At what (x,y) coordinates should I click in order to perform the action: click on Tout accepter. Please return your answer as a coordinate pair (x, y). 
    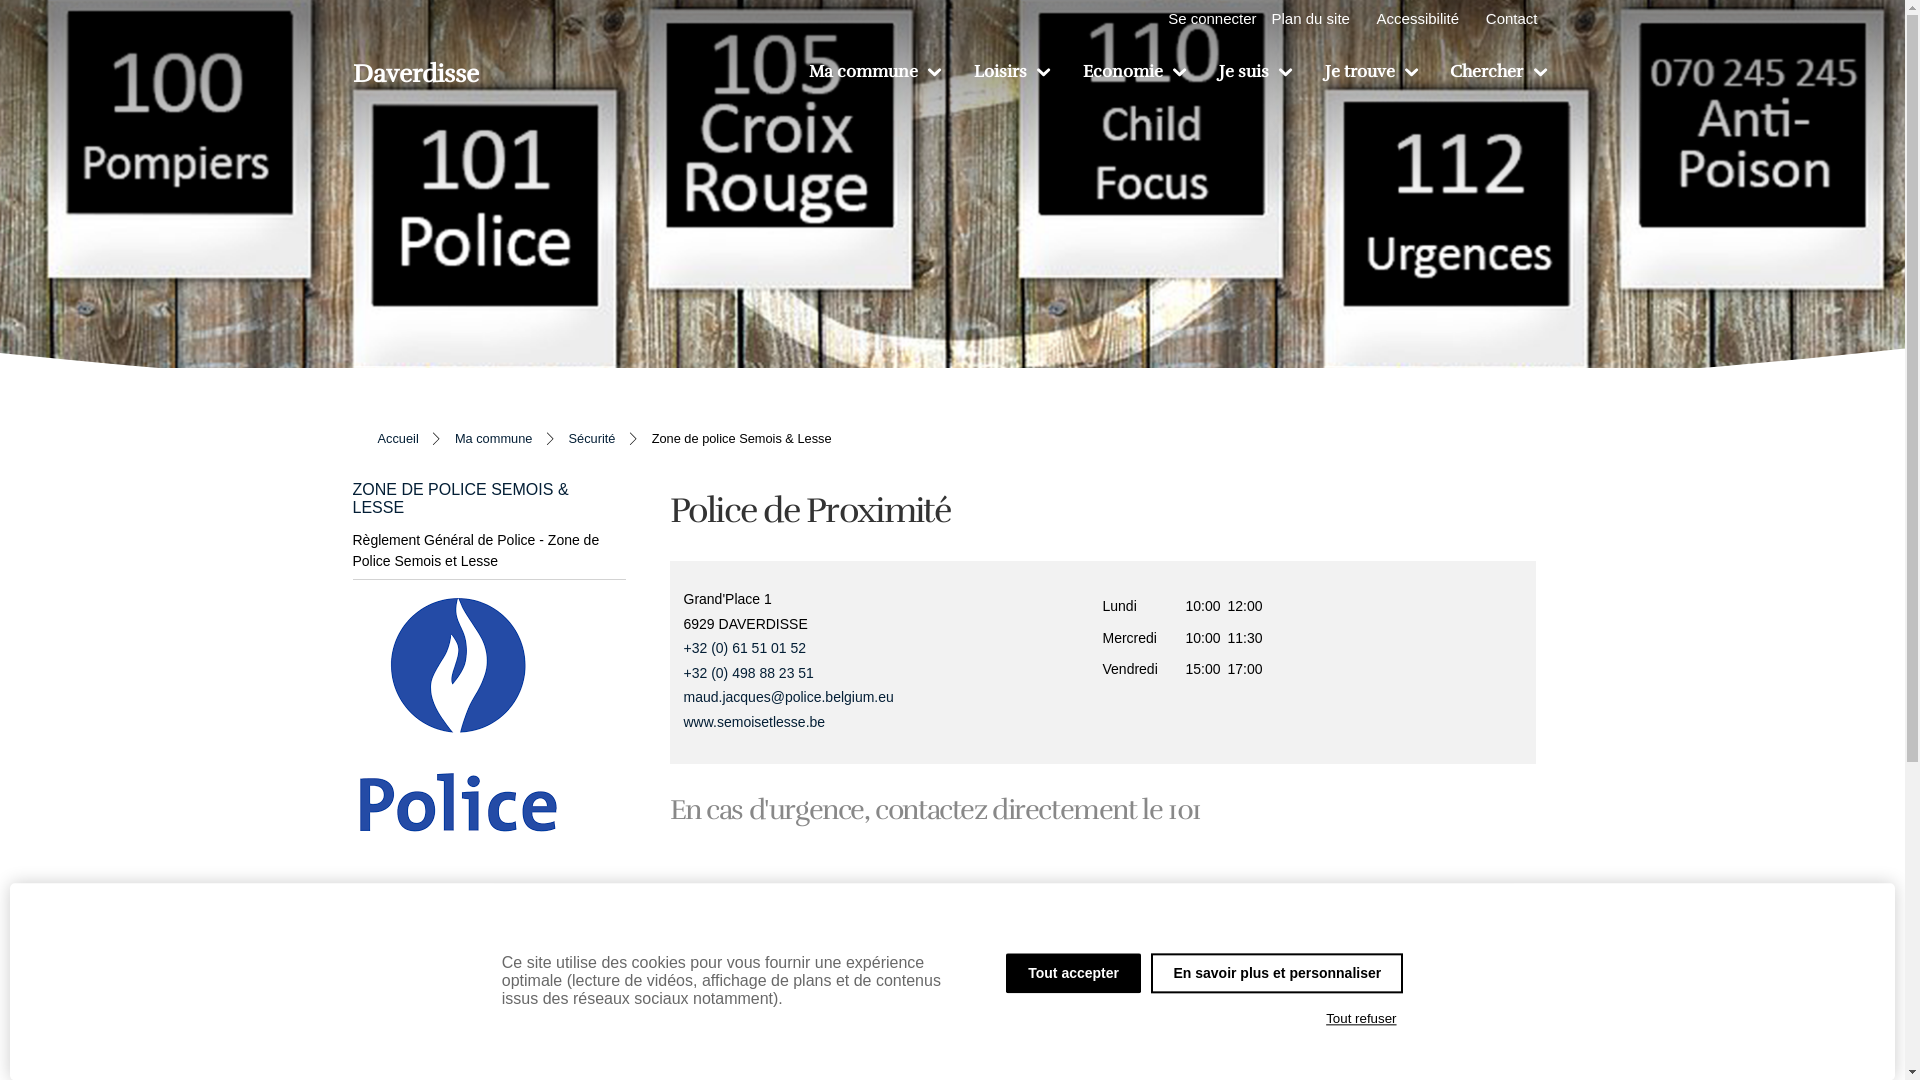
    Looking at the image, I should click on (1074, 973).